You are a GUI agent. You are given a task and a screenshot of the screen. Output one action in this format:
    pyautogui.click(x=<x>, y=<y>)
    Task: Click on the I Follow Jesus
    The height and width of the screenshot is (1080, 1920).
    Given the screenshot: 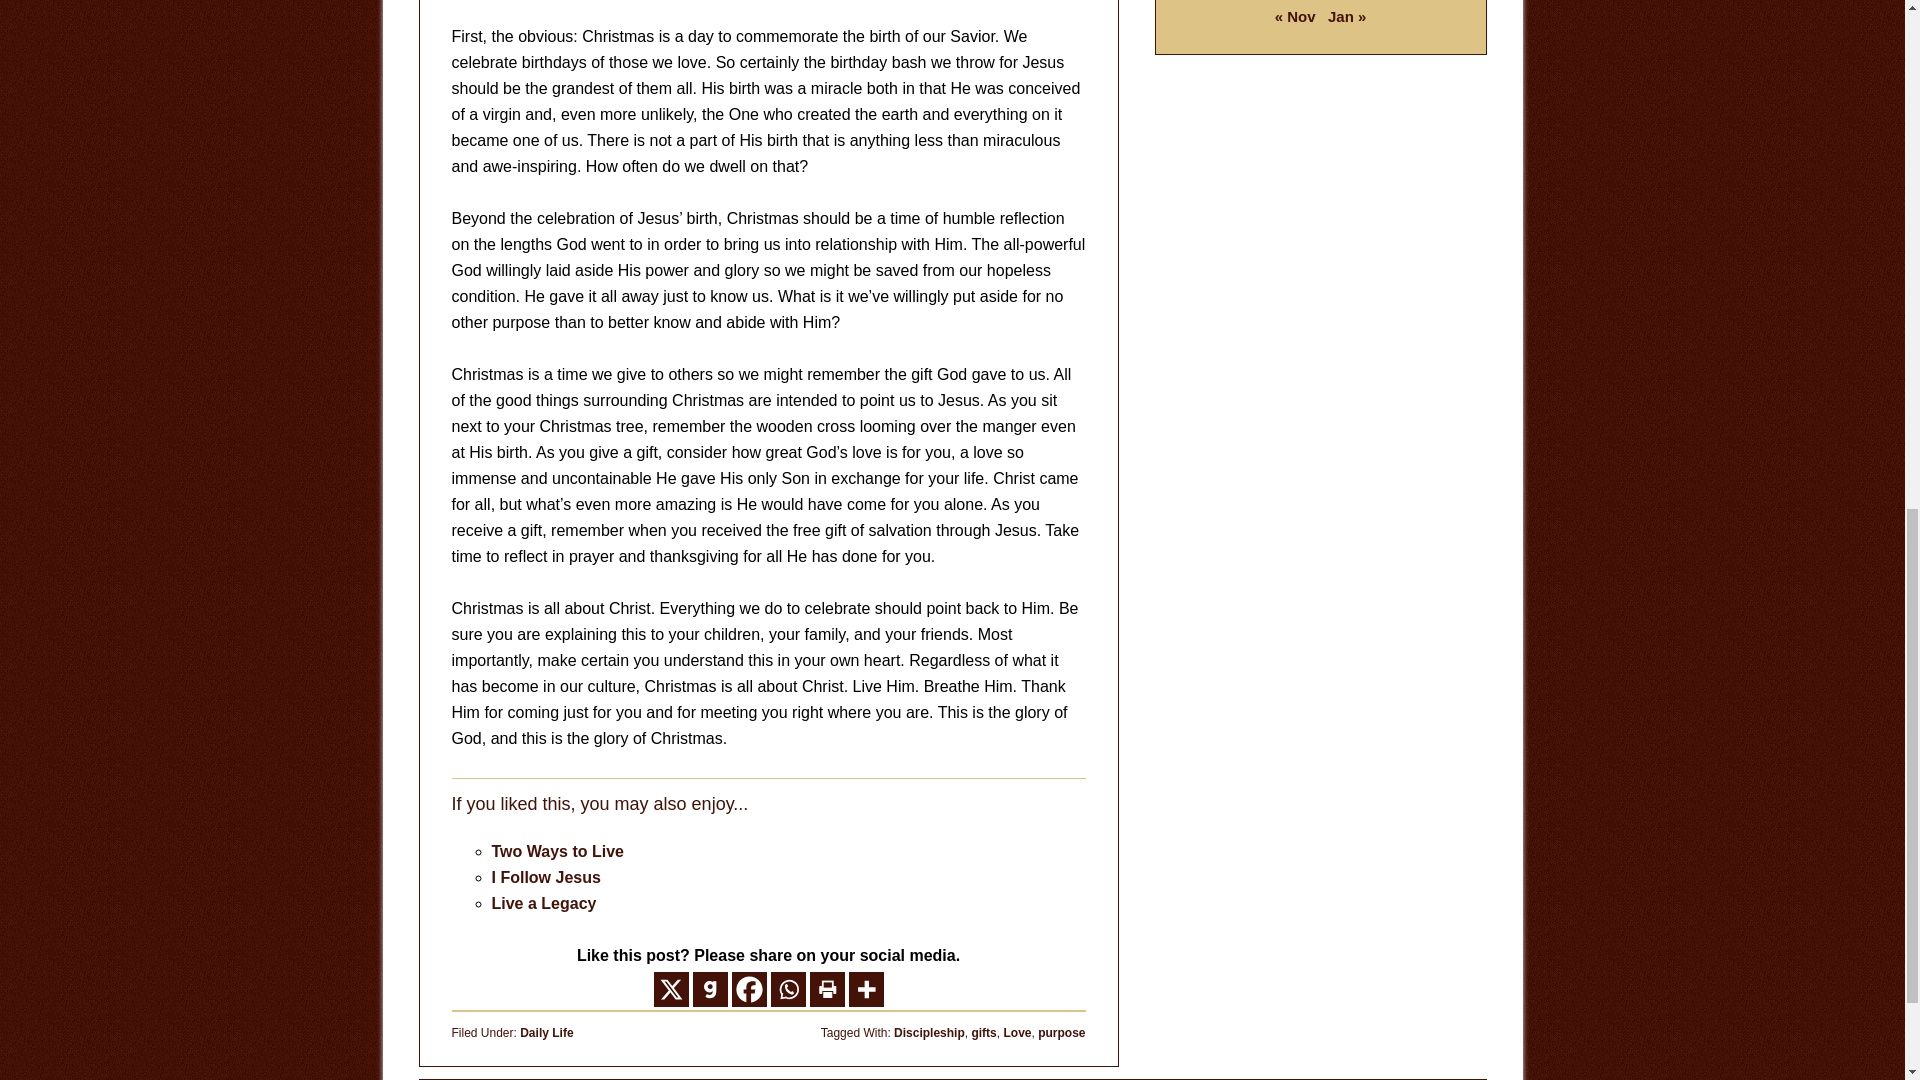 What is the action you would take?
    pyautogui.click(x=546, y=877)
    